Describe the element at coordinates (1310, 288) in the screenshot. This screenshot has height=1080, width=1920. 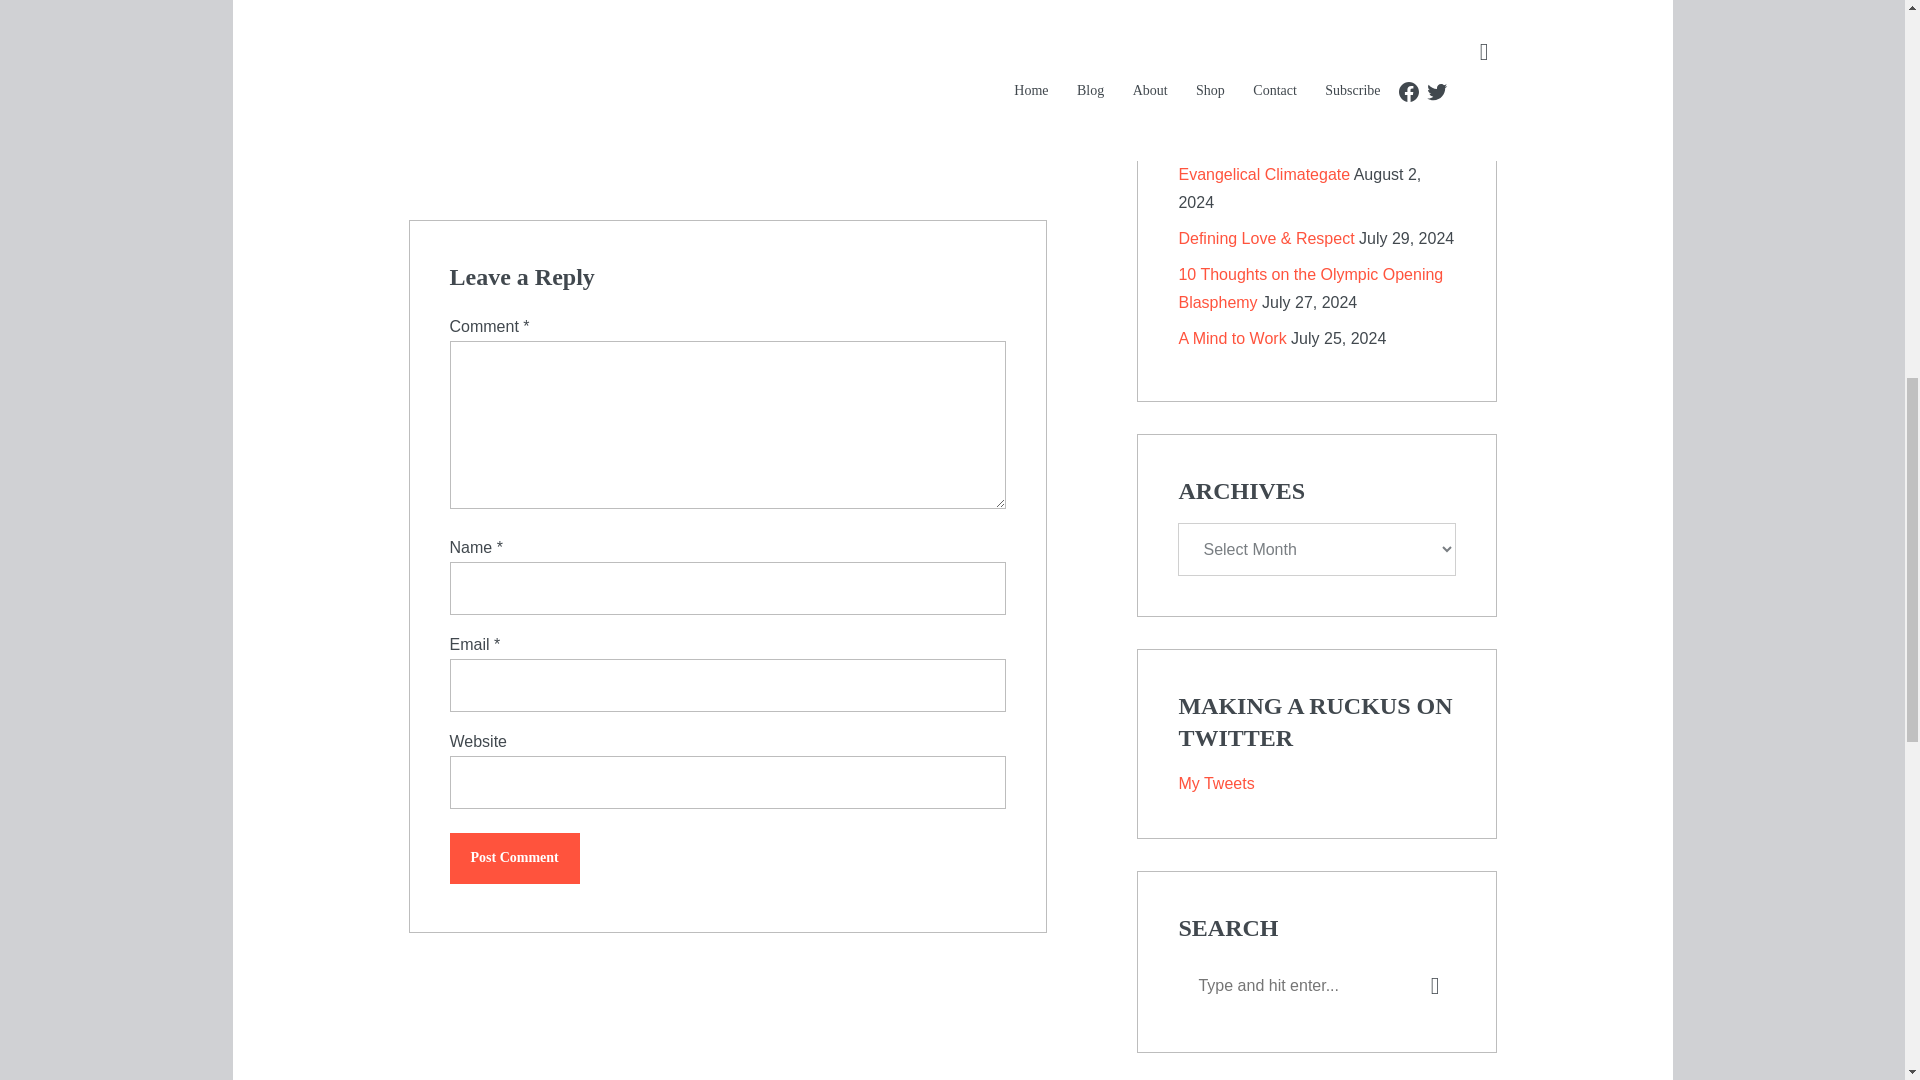
I see `10 Thoughts on the Olympic Opening Blasphemy` at that location.